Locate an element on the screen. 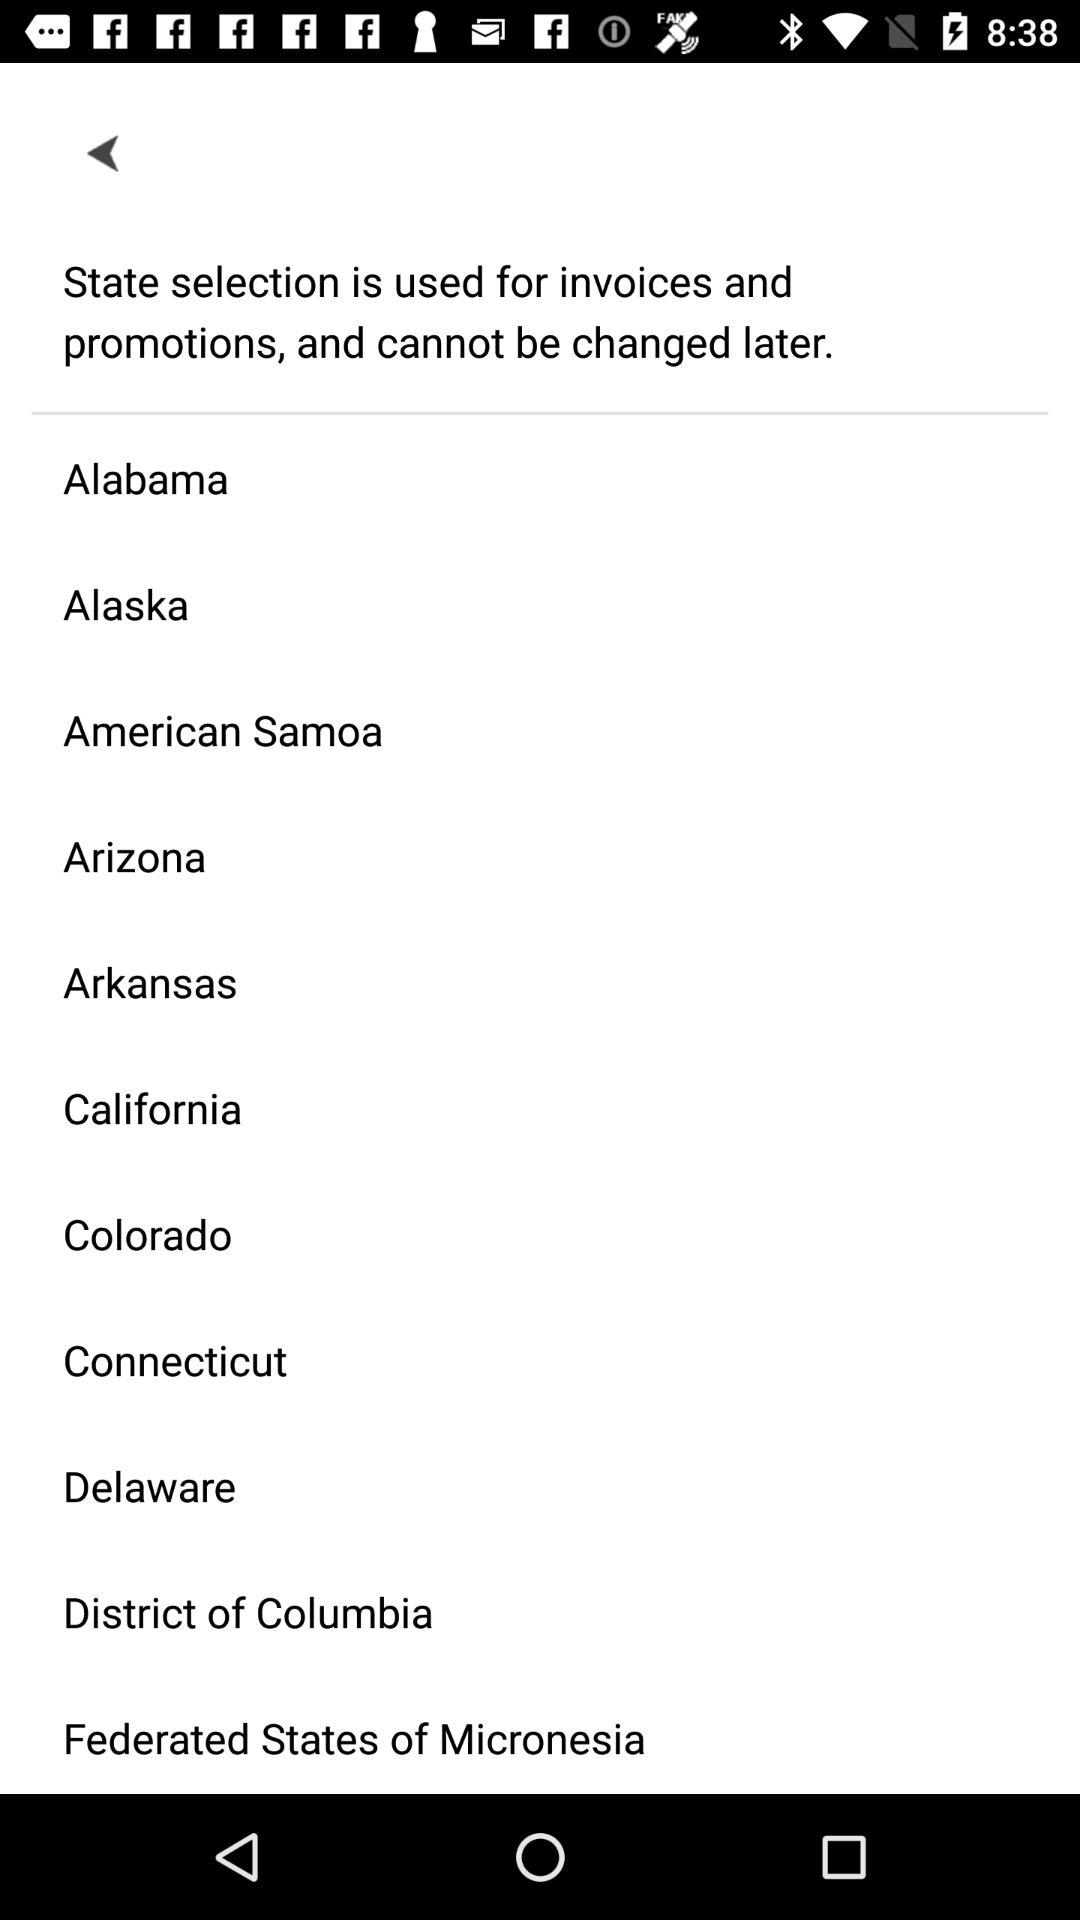  jump to federated states of item is located at coordinates (524, 1736).